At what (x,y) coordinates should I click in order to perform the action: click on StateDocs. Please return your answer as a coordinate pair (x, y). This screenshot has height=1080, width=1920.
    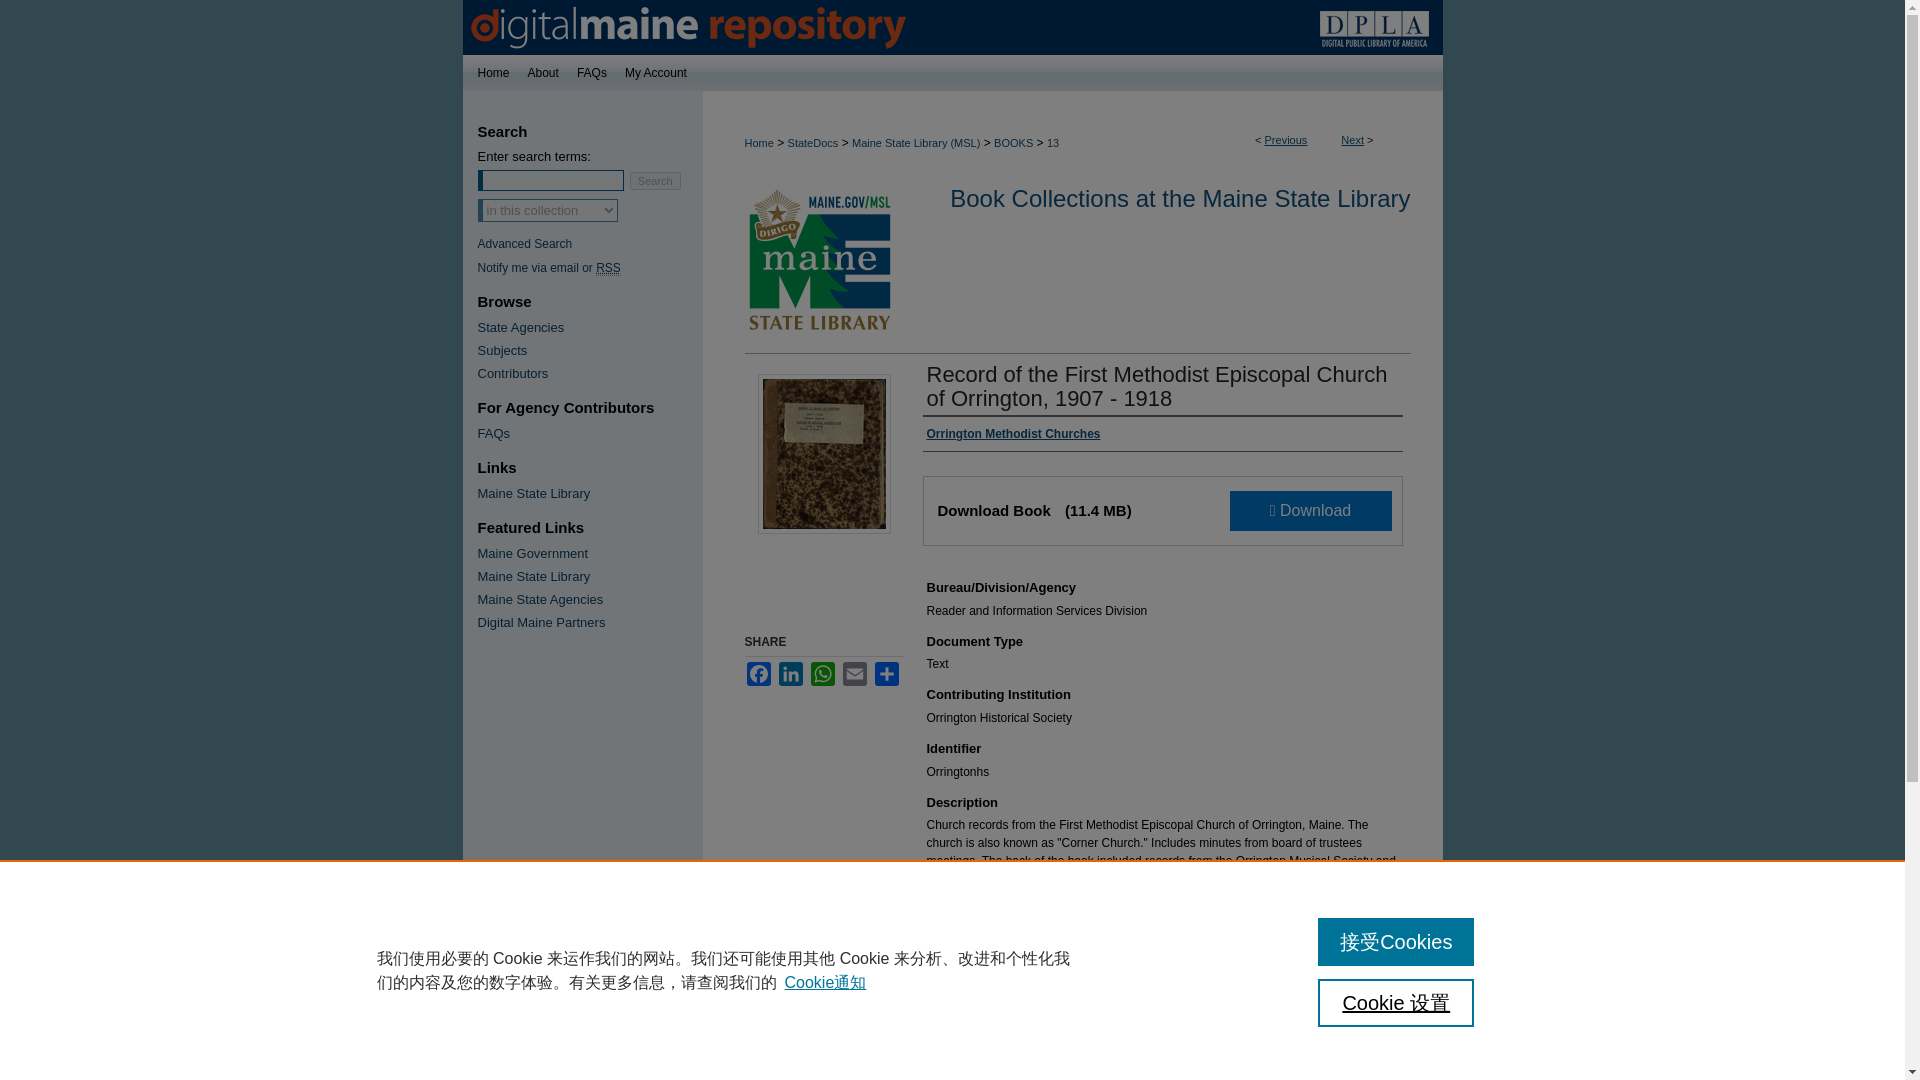
    Looking at the image, I should click on (813, 143).